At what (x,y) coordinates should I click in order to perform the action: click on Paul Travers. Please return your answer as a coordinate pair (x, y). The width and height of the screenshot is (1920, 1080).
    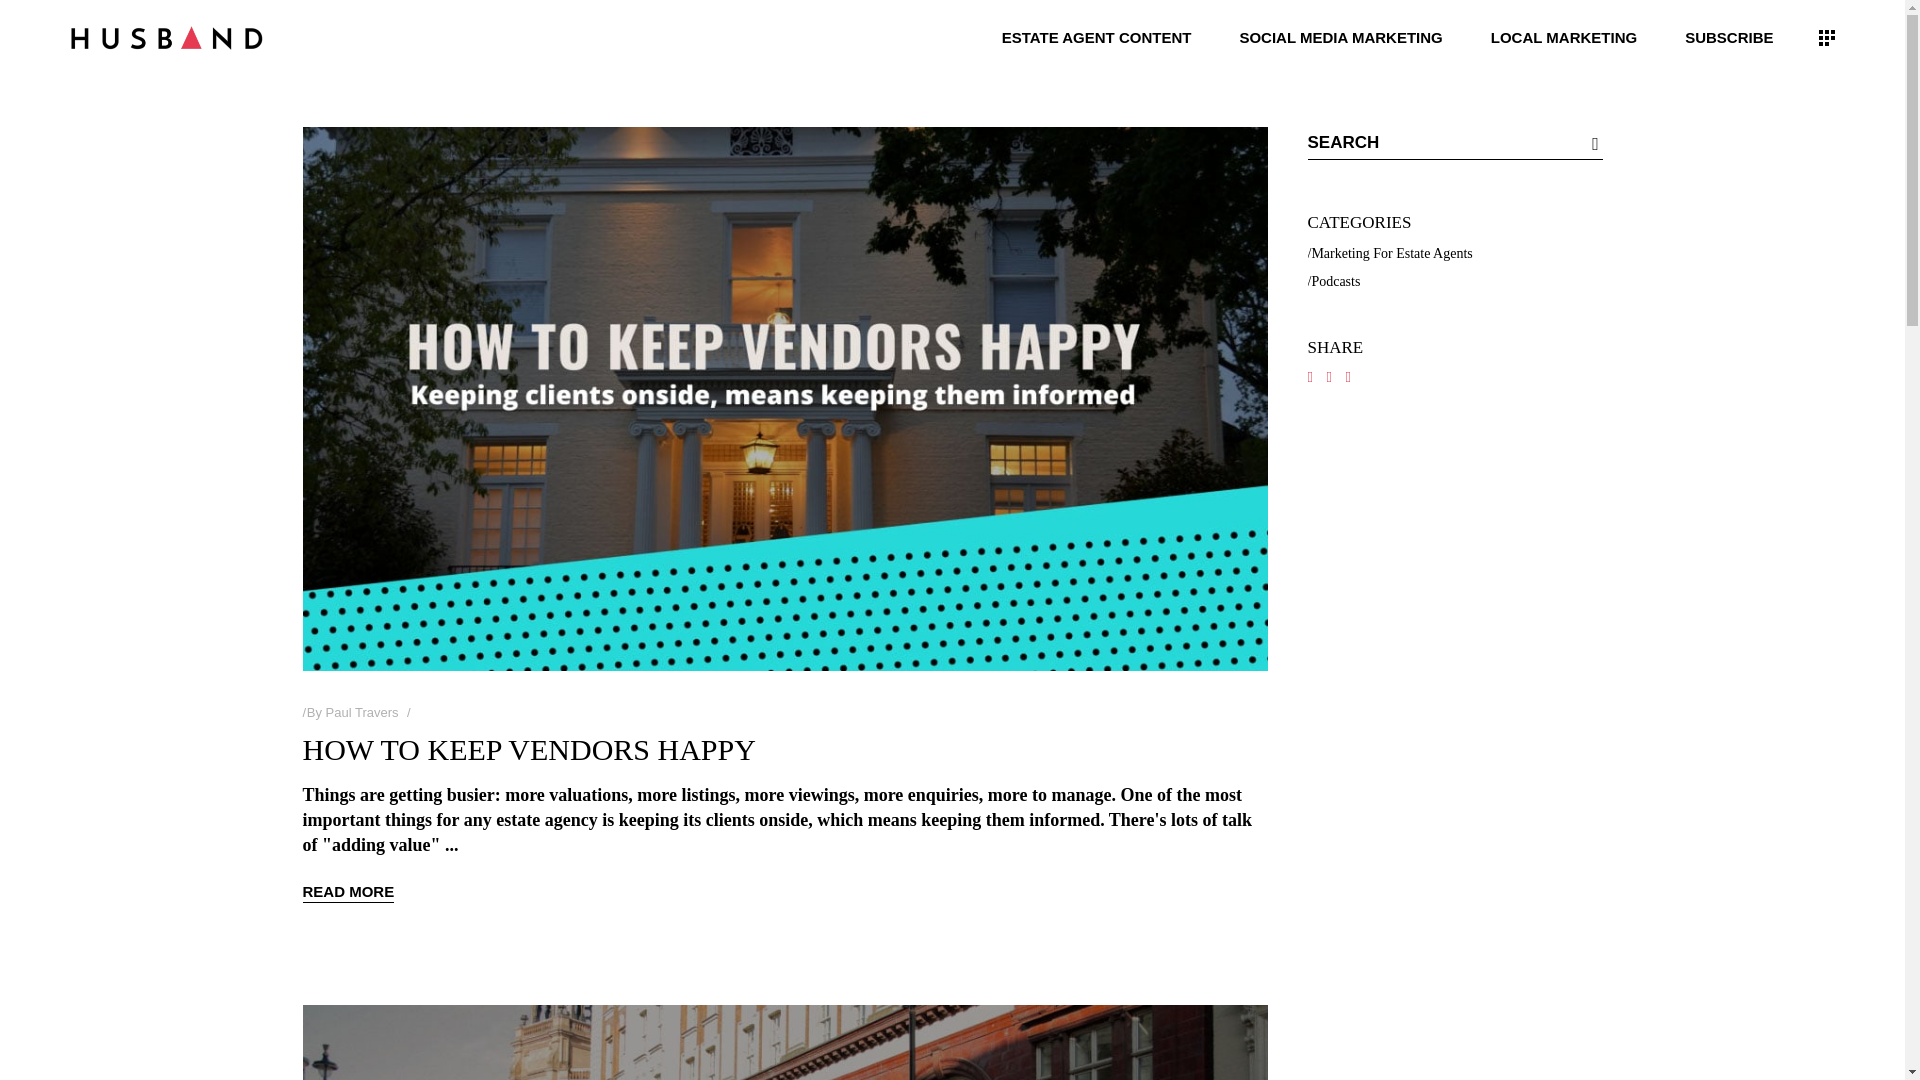
    Looking at the image, I should click on (362, 712).